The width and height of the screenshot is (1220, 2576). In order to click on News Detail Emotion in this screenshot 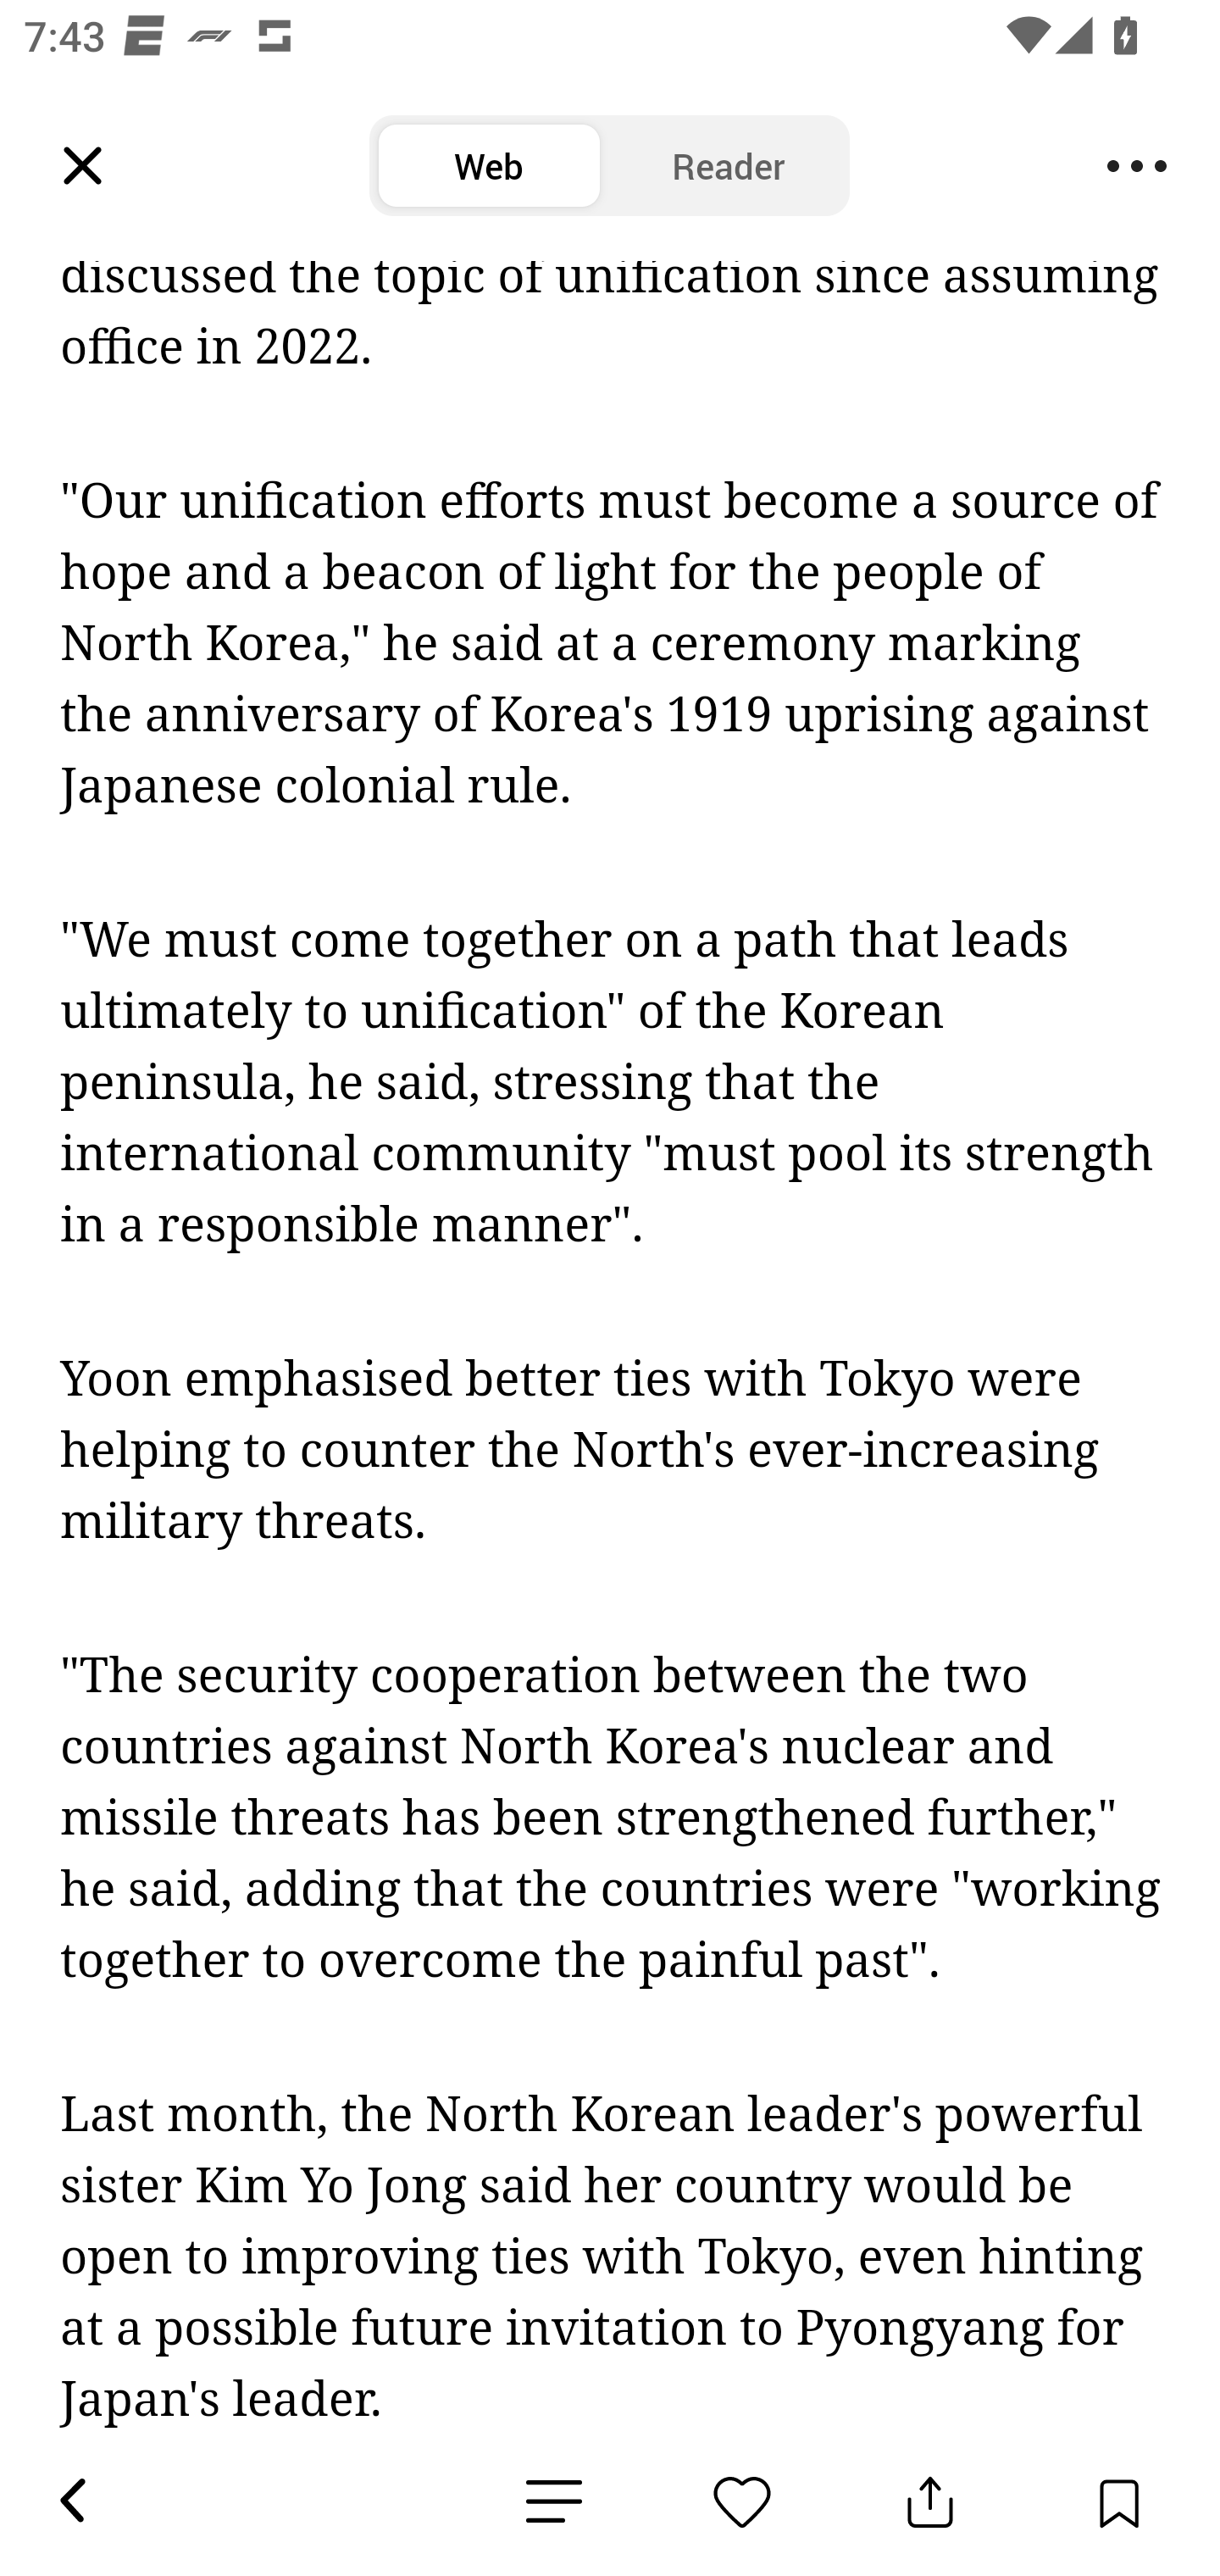, I will do `click(554, 2501)`.